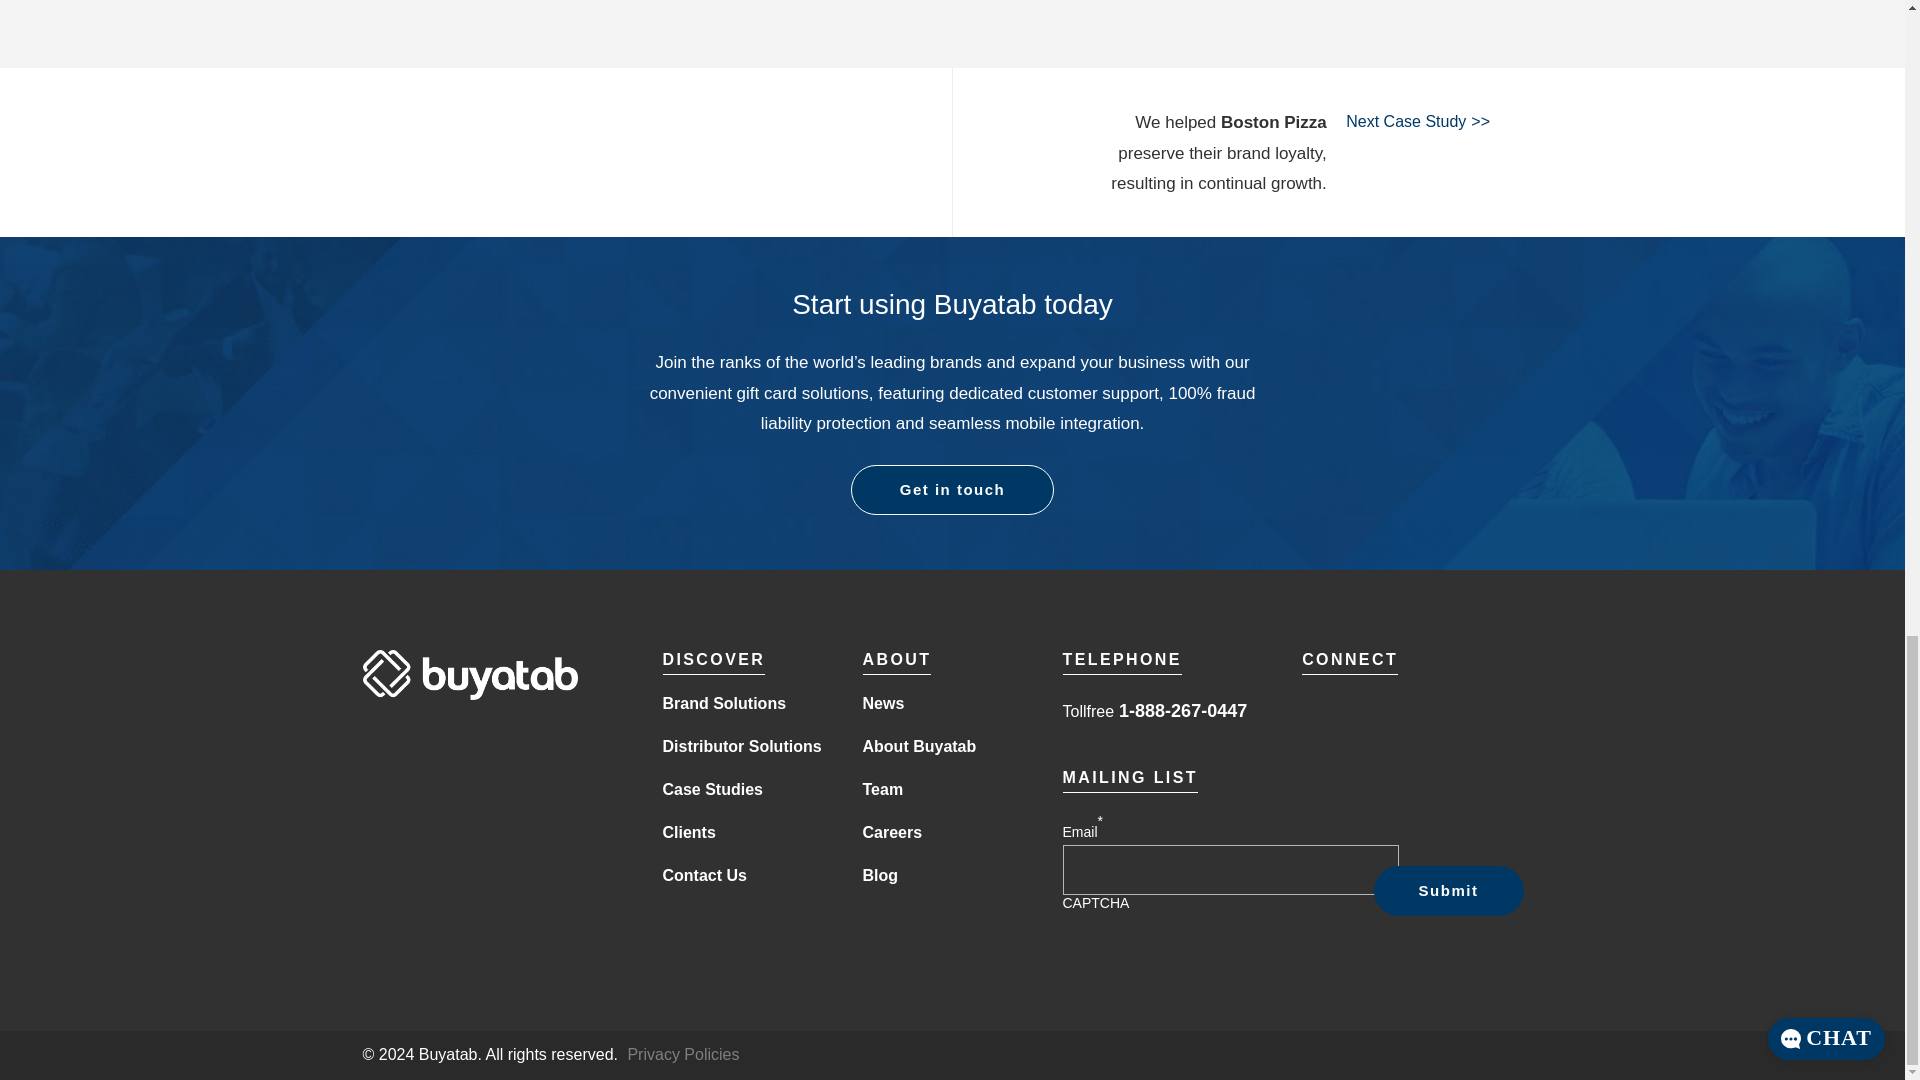  I want to click on Privacy Policies, so click(683, 1055).